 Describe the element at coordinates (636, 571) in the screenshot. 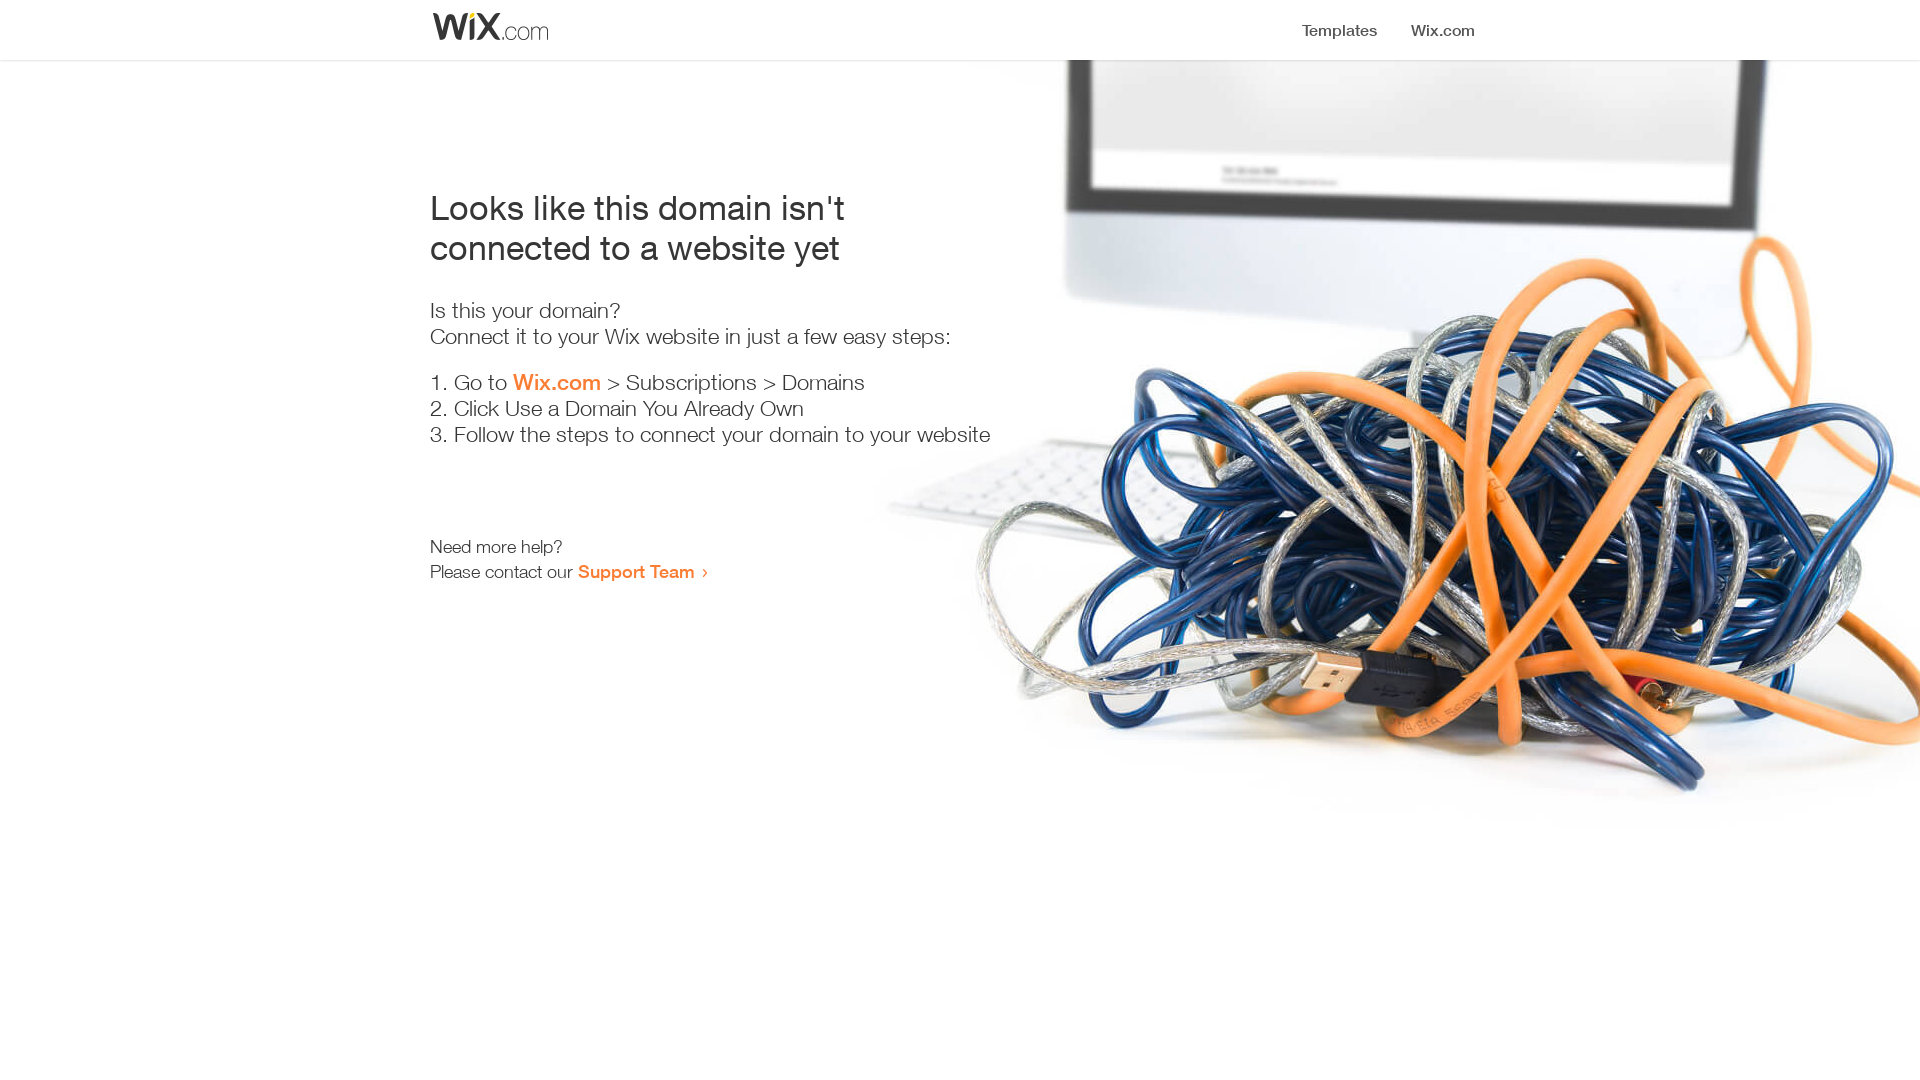

I see `Support Team` at that location.